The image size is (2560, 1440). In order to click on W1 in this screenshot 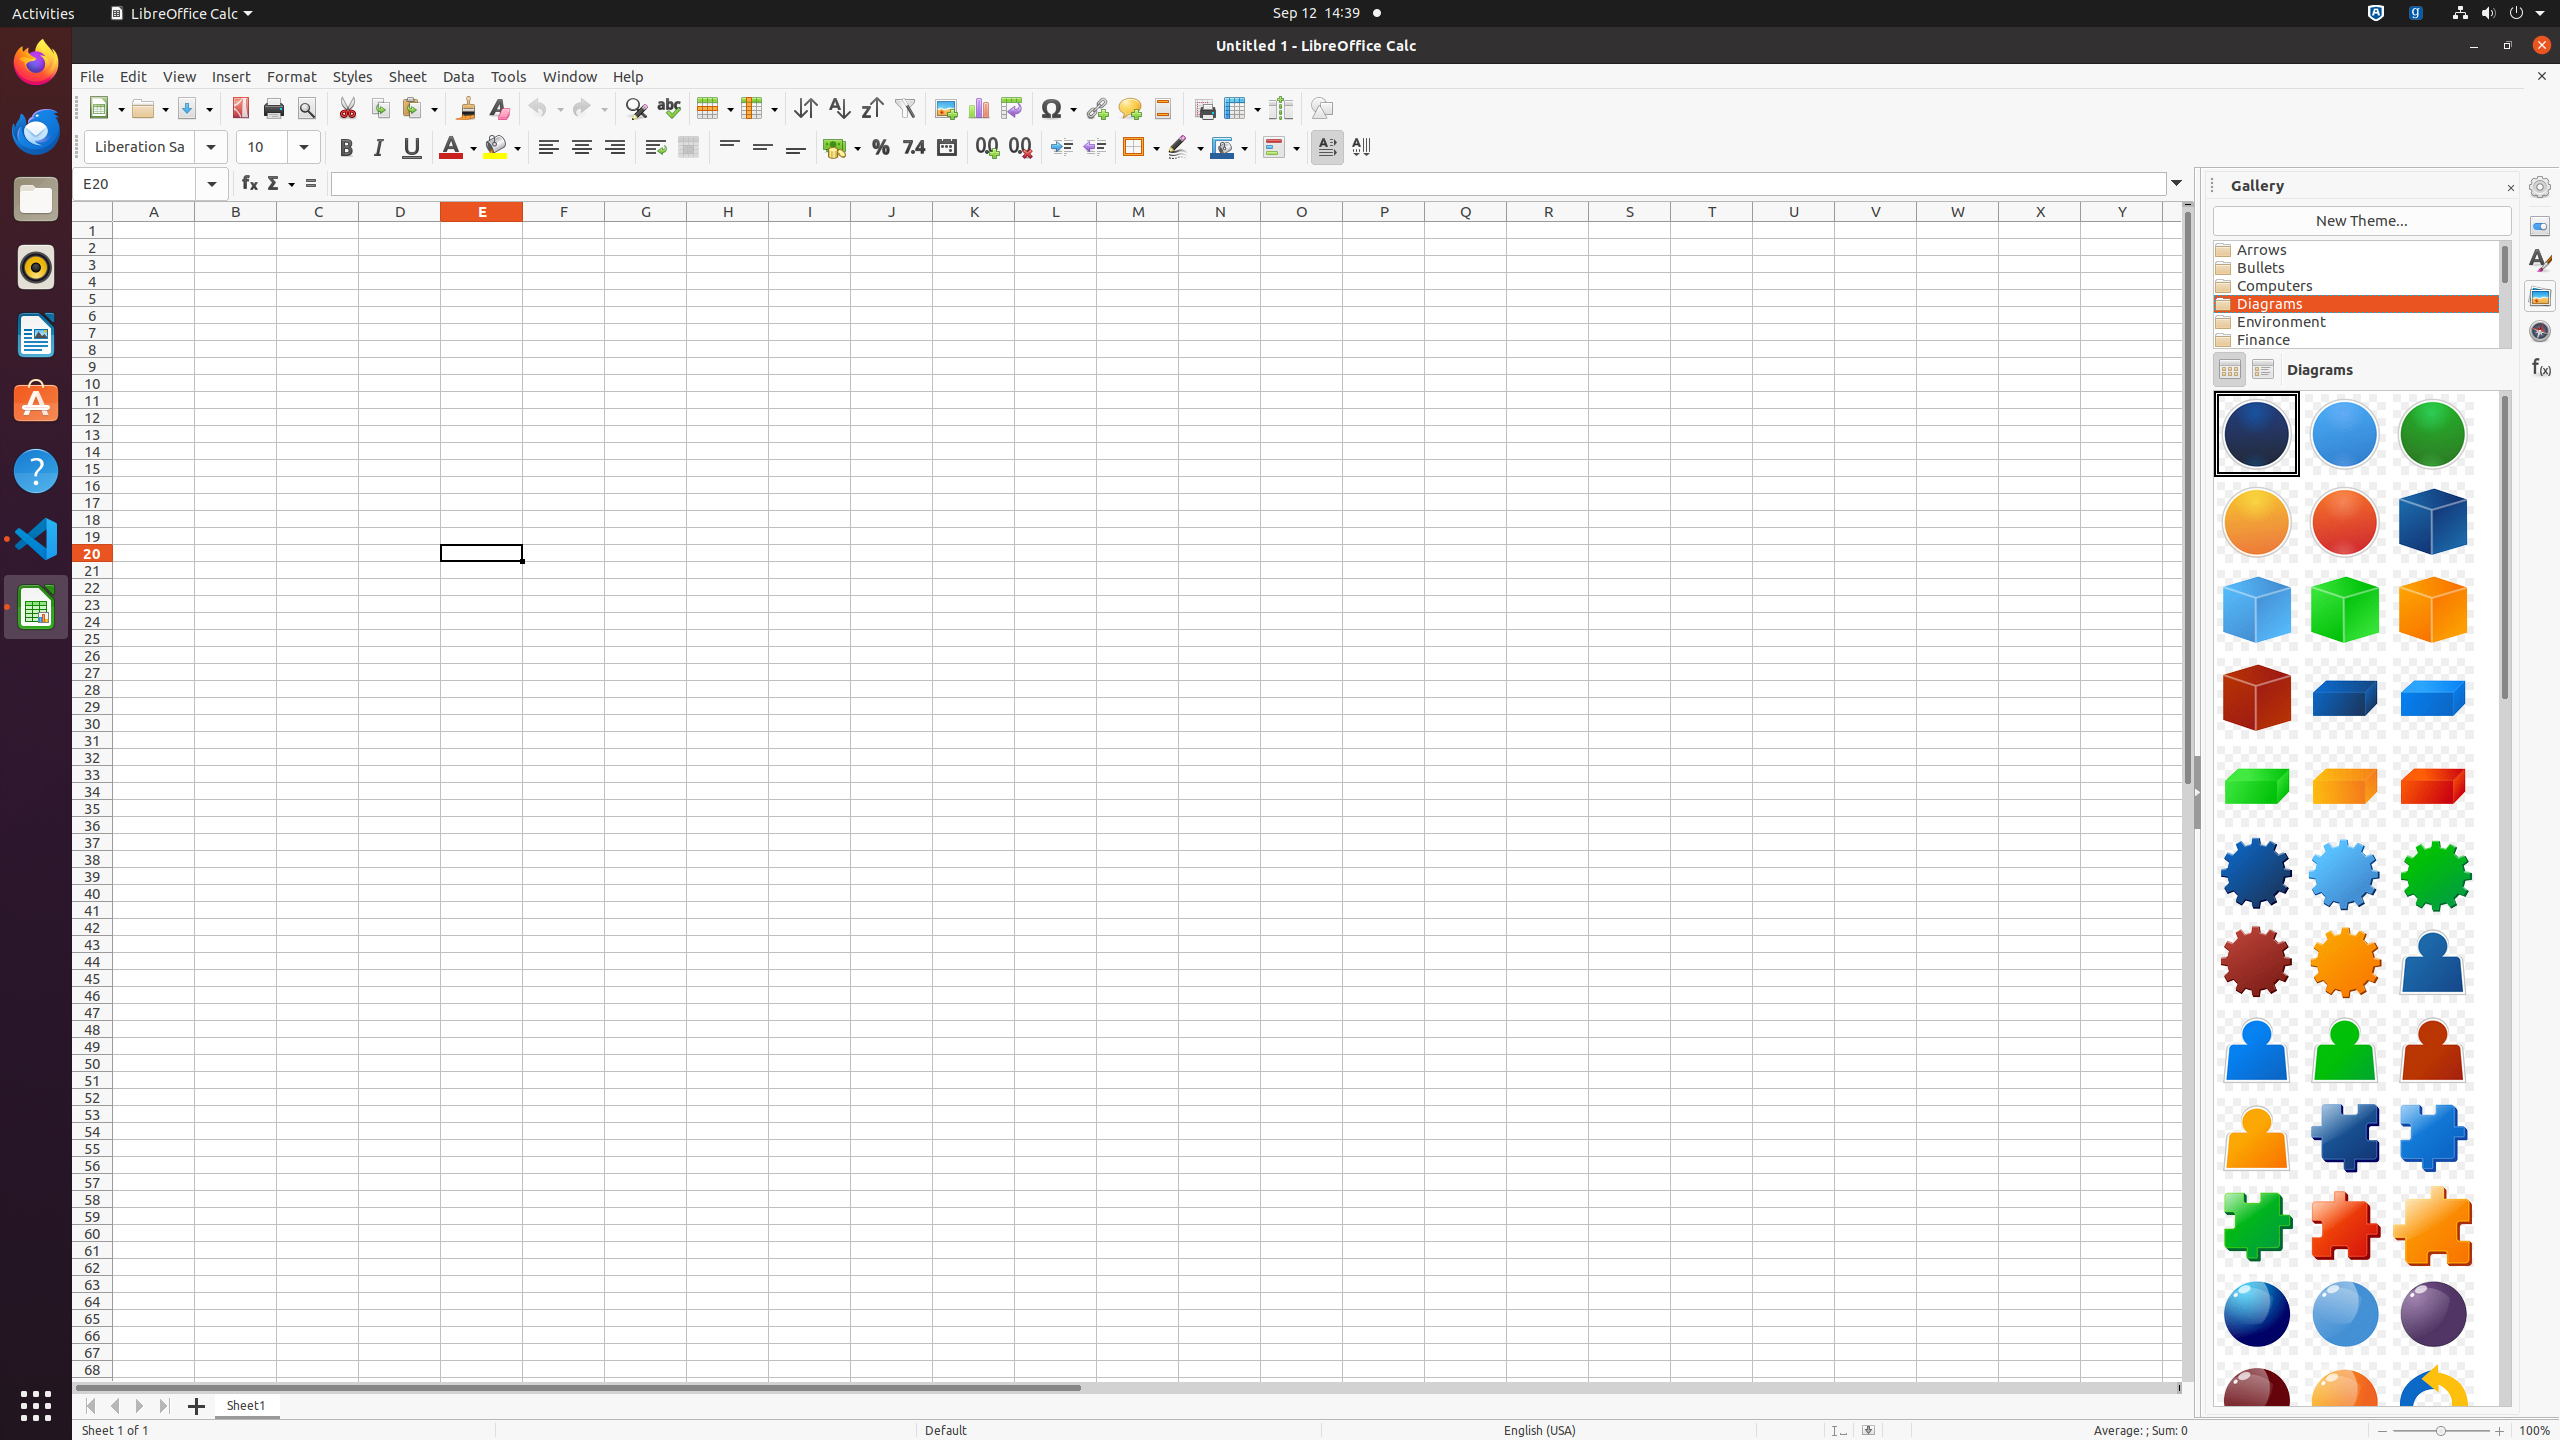, I will do `click(1958, 230)`.